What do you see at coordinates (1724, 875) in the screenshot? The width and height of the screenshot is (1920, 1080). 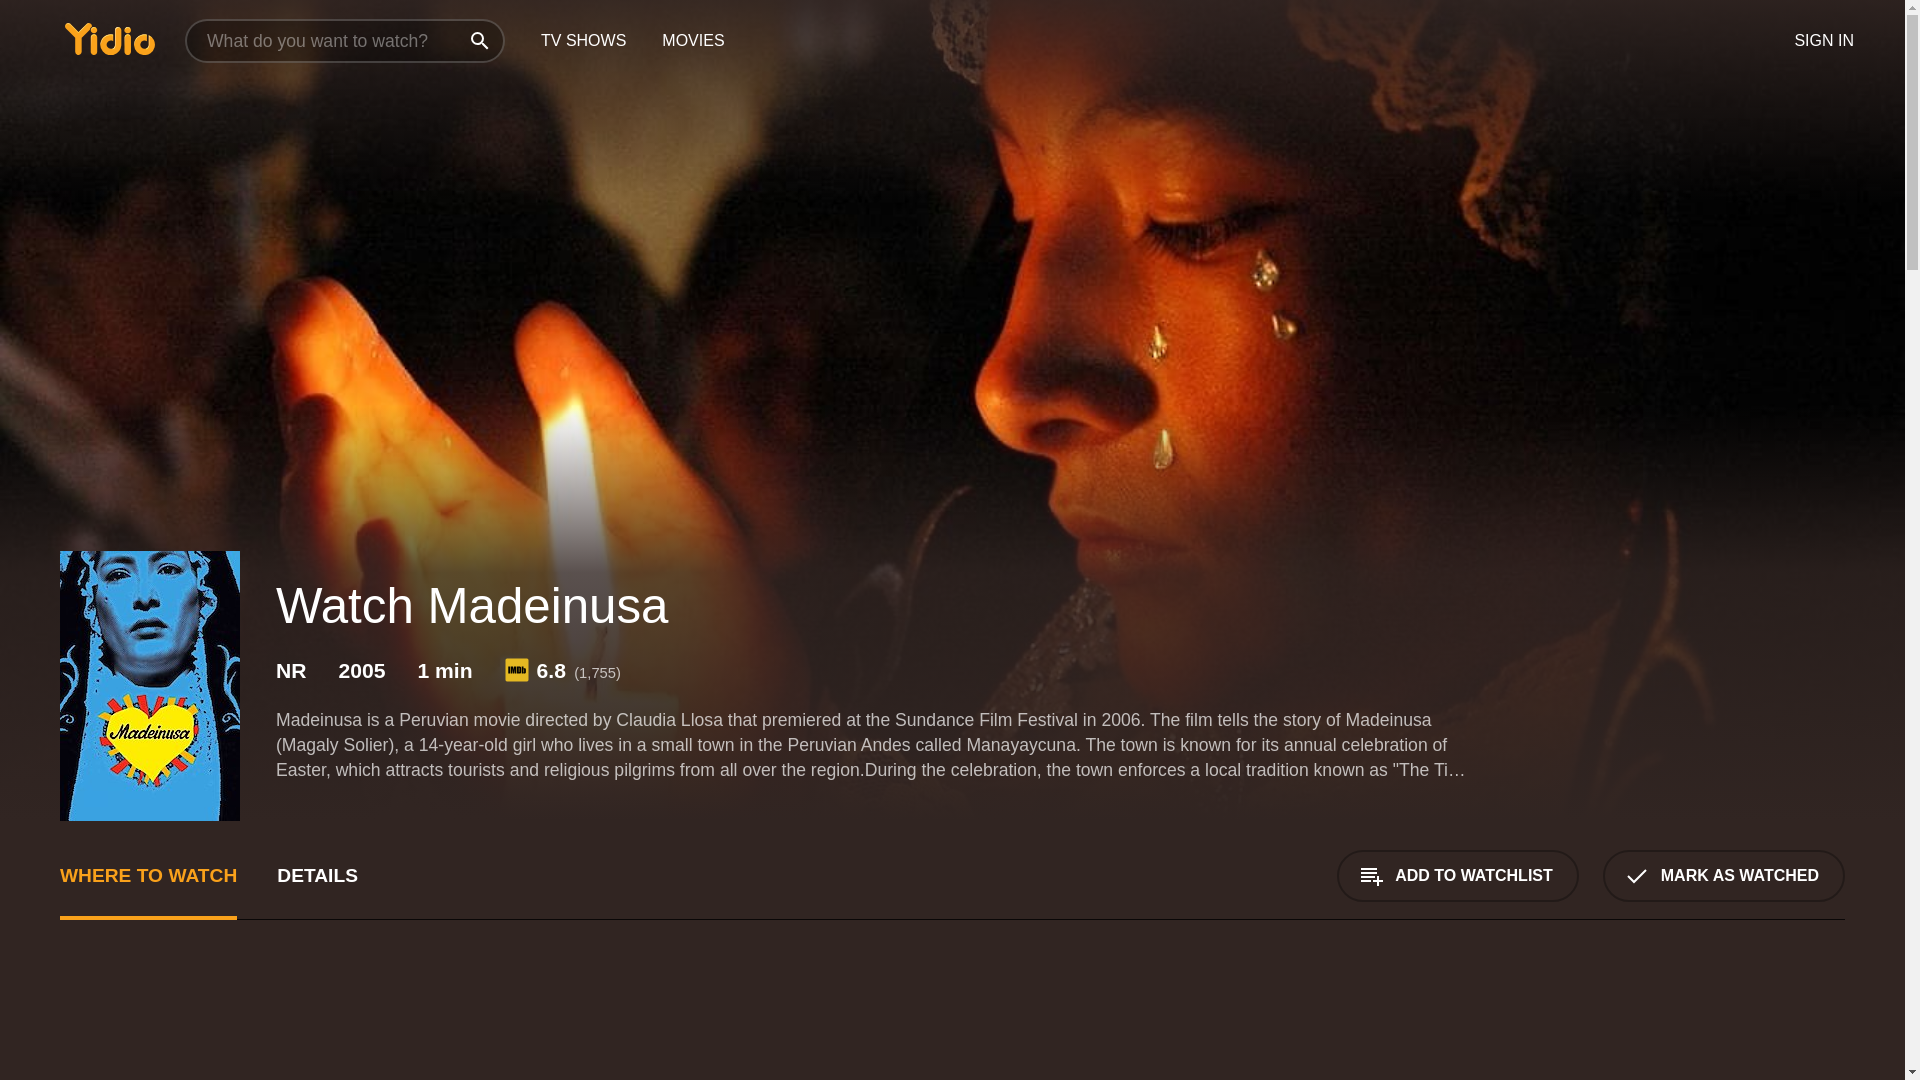 I see `MARK AS WATCHED` at bounding box center [1724, 875].